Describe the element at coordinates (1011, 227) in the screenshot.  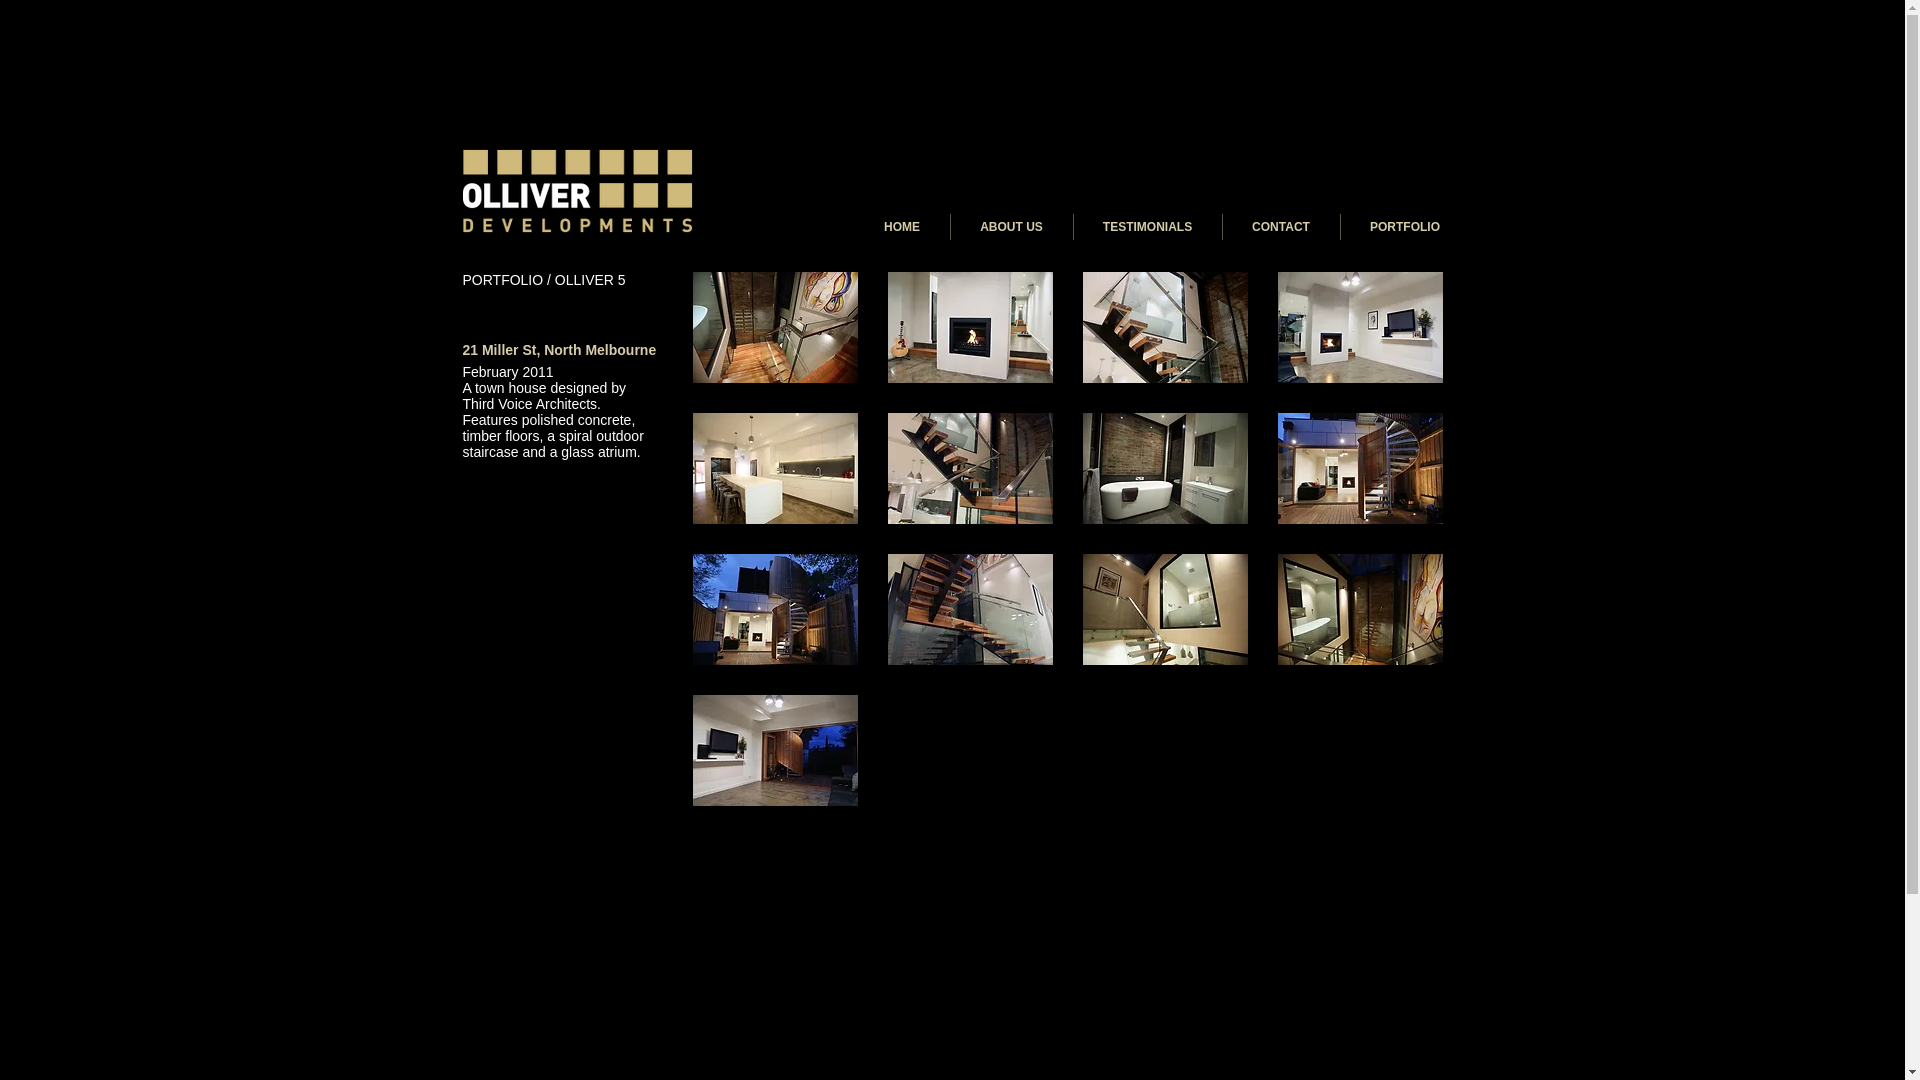
I see `ABOUT US` at that location.